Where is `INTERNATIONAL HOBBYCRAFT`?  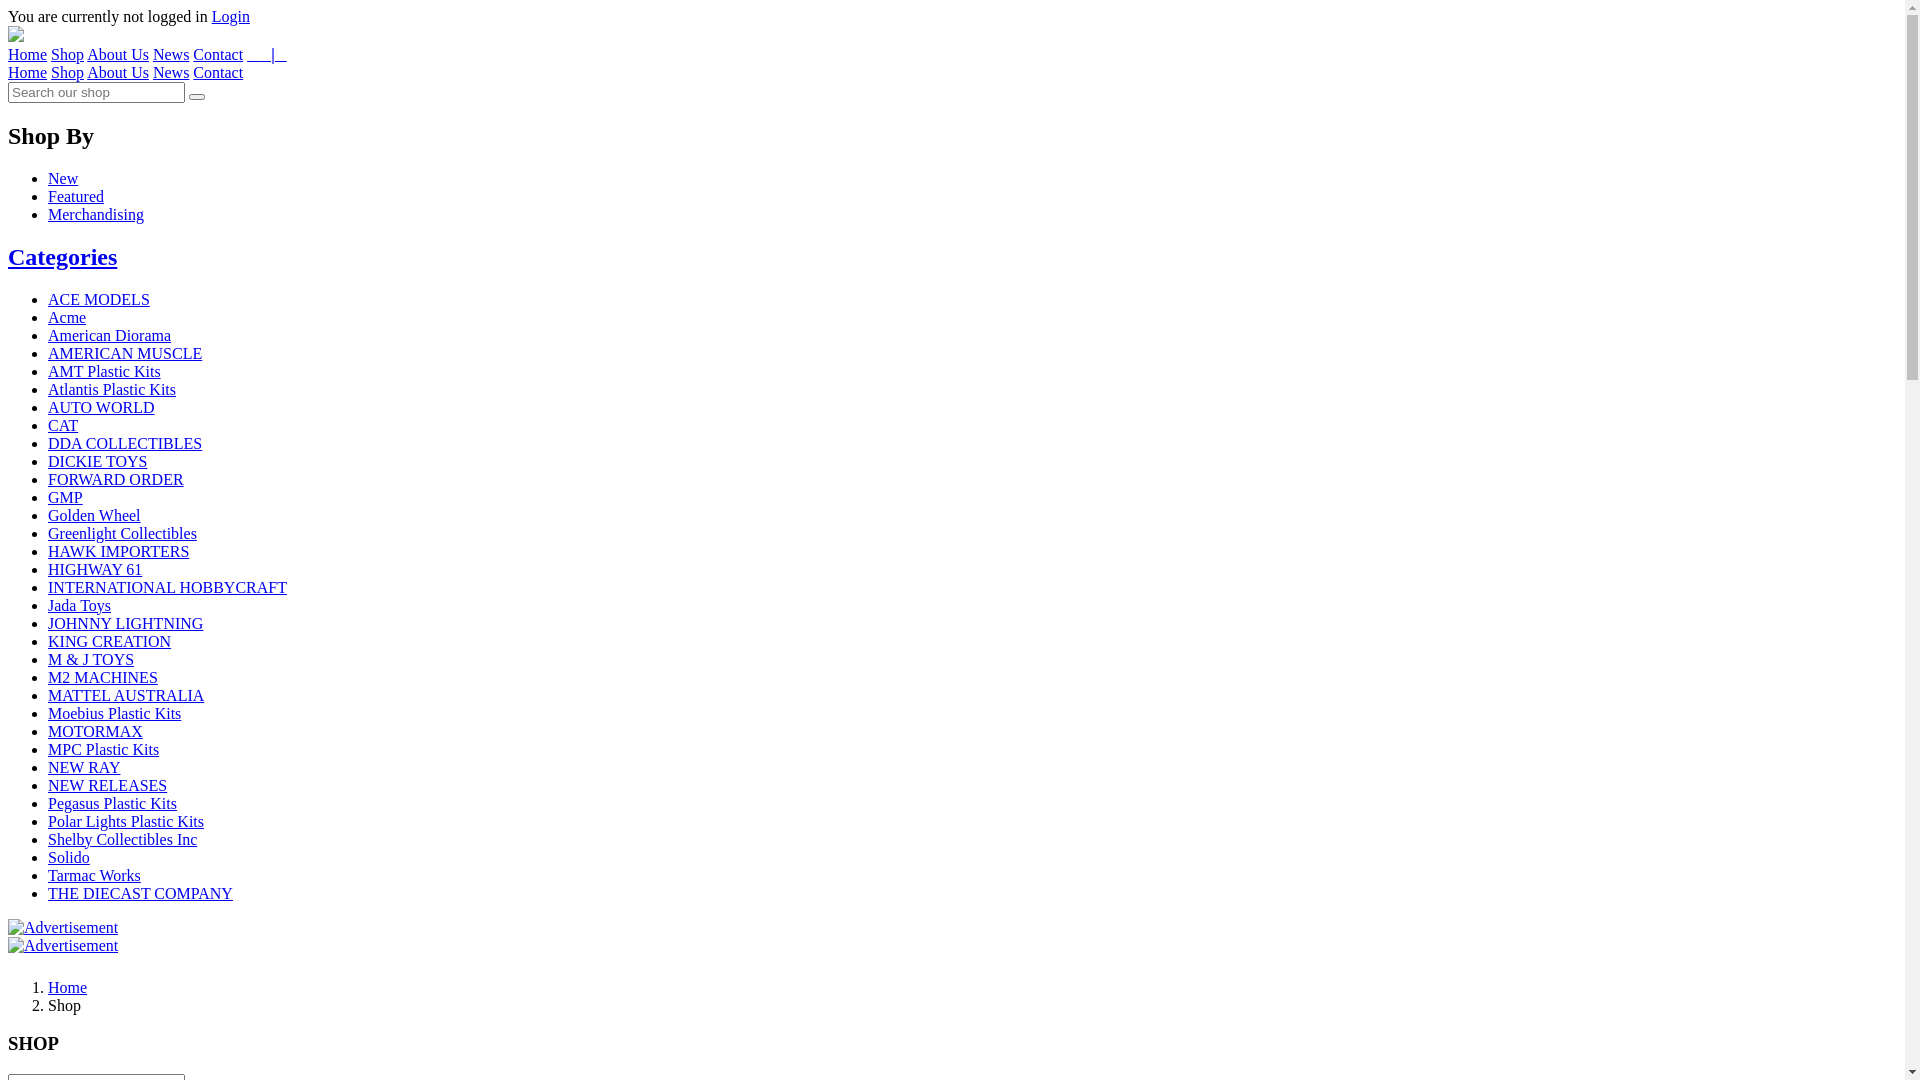
INTERNATIONAL HOBBYCRAFT is located at coordinates (168, 588).